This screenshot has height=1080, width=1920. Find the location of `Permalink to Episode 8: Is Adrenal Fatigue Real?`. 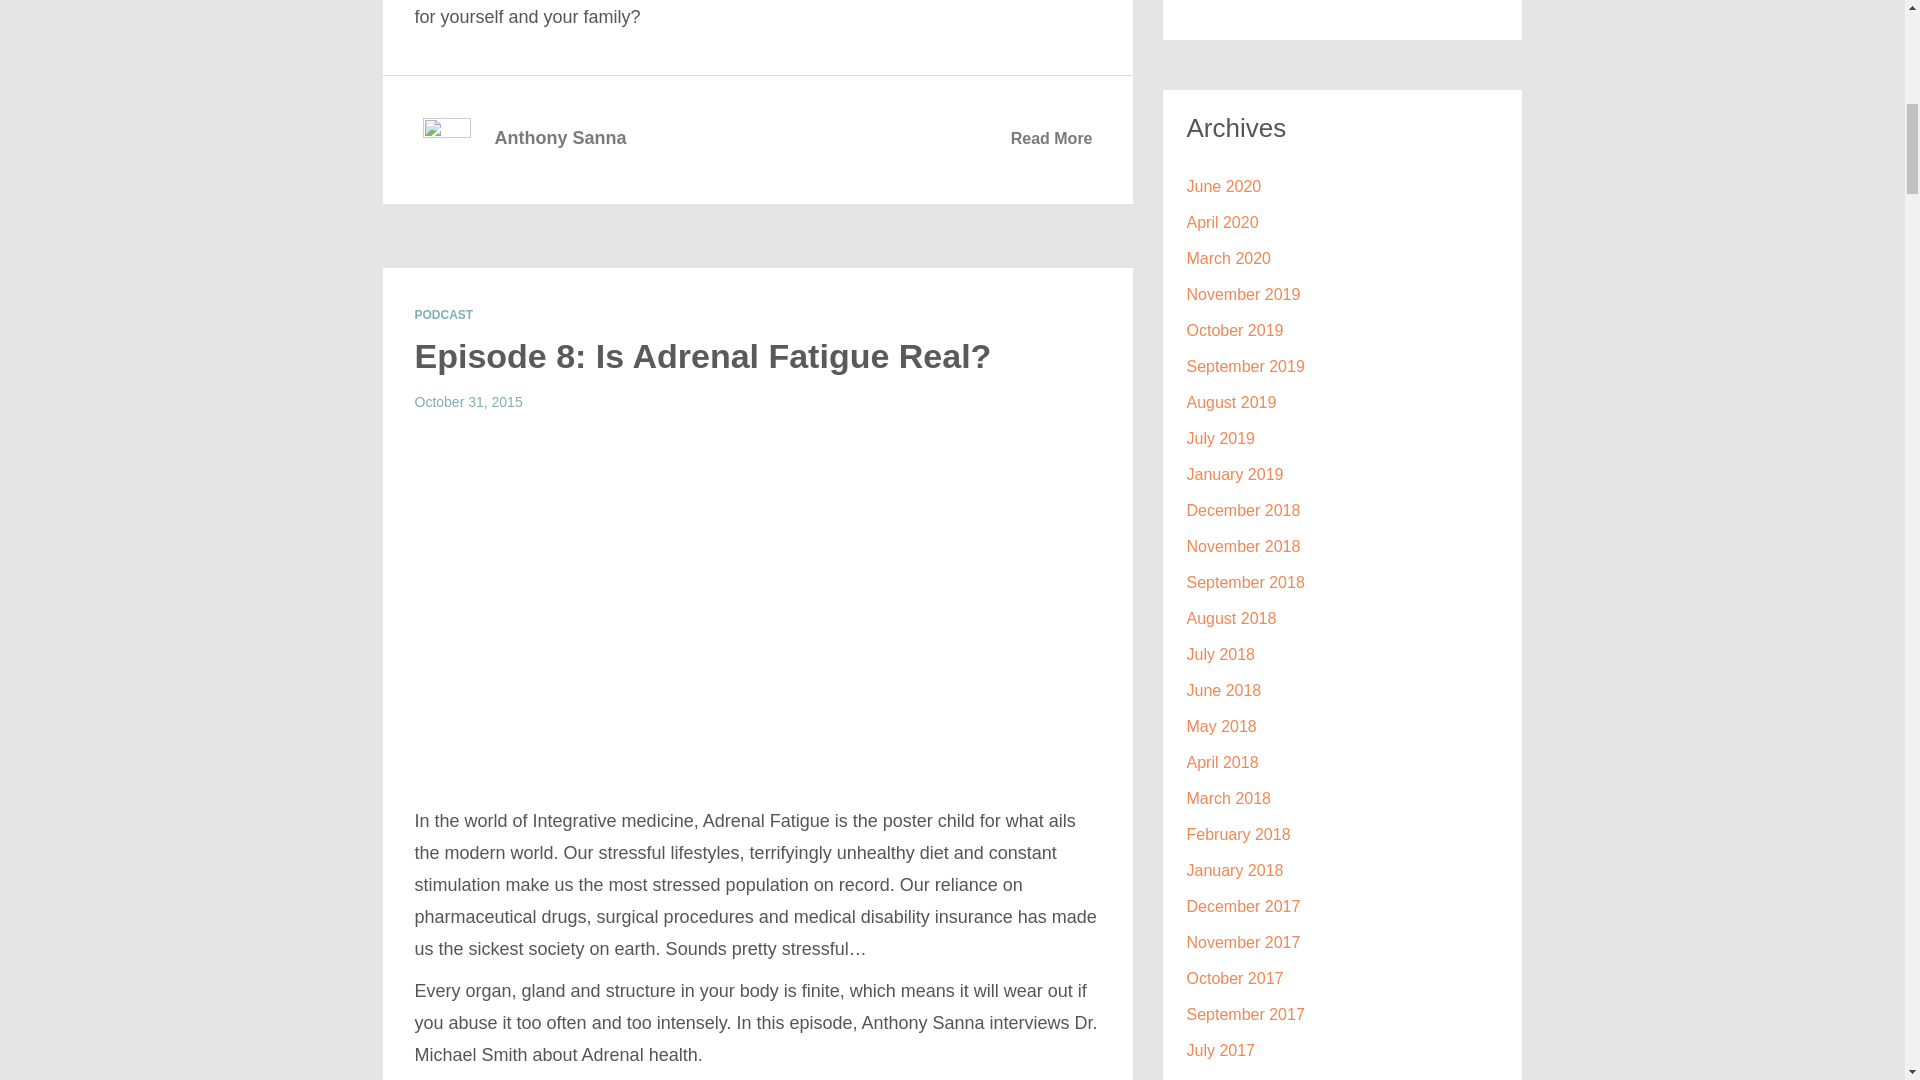

Permalink to Episode 8: Is Adrenal Fatigue Real? is located at coordinates (702, 355).